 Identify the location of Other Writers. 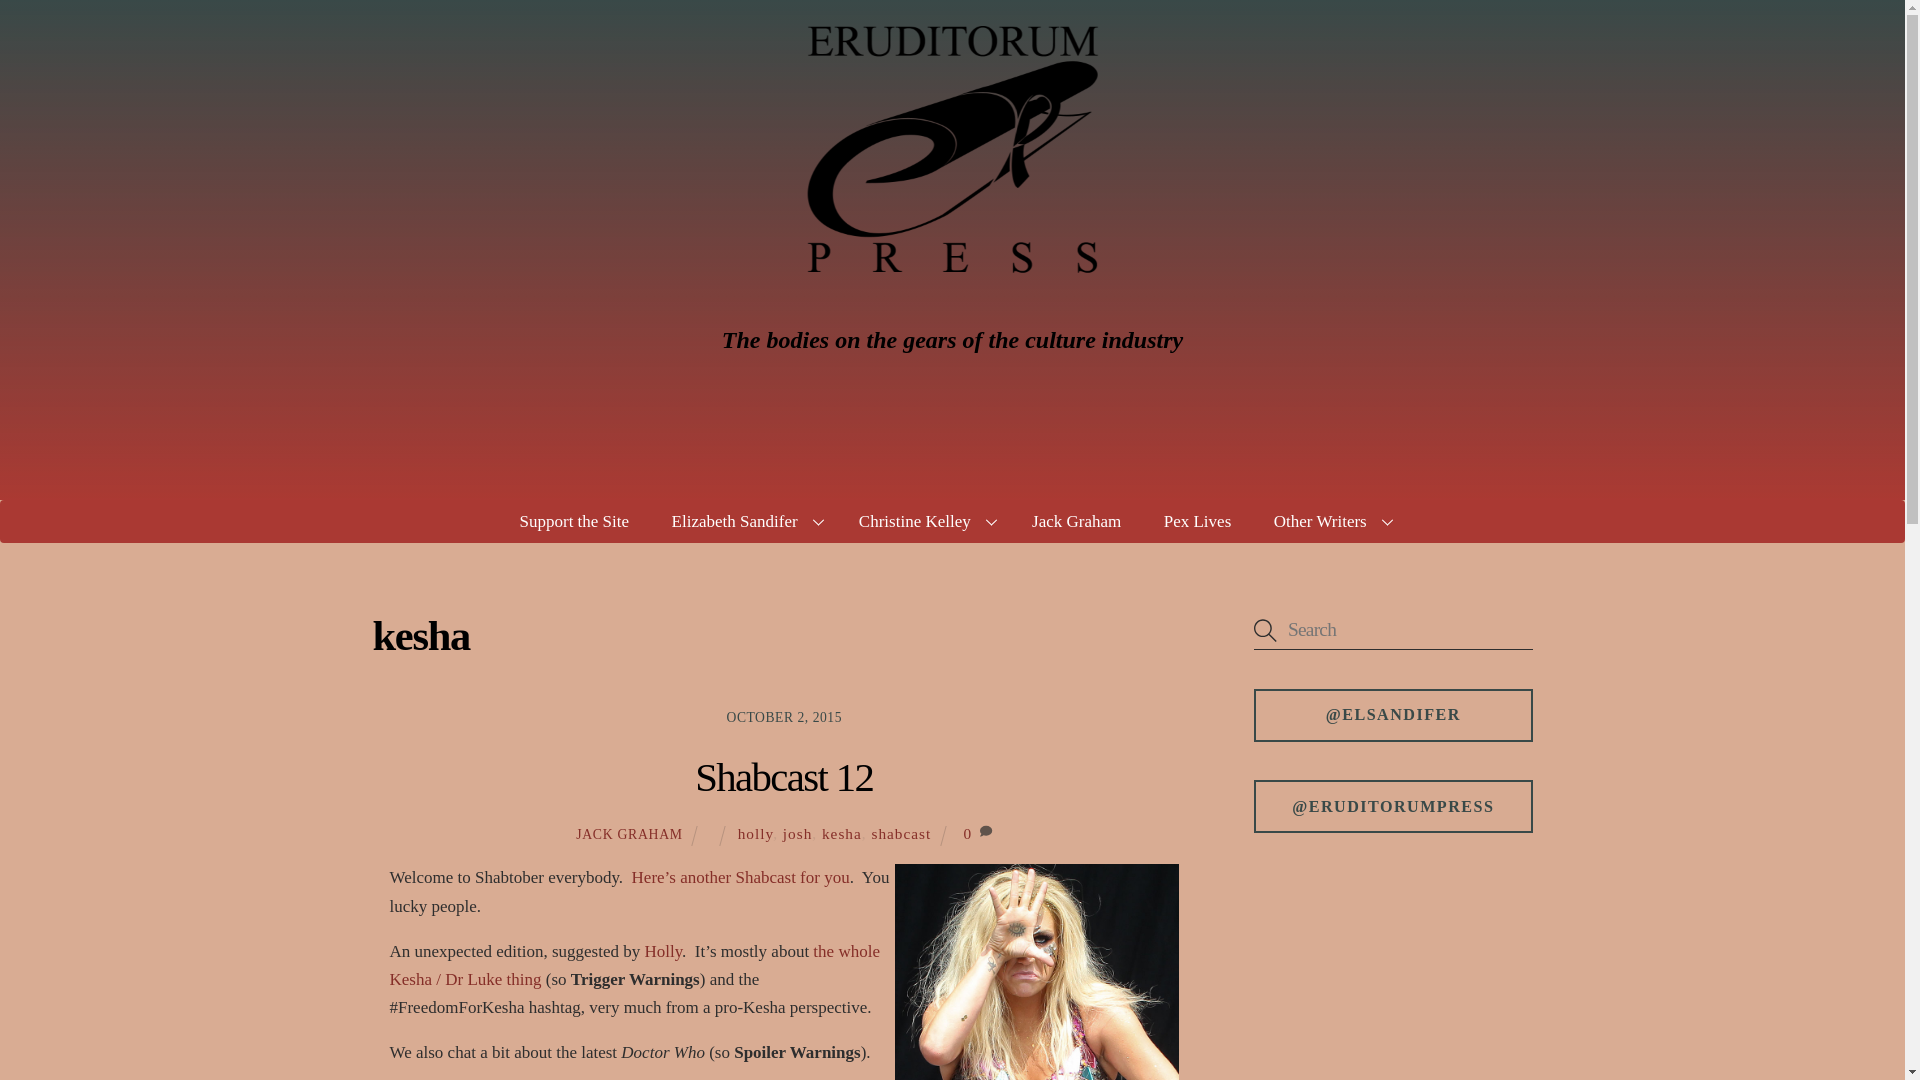
(1330, 522).